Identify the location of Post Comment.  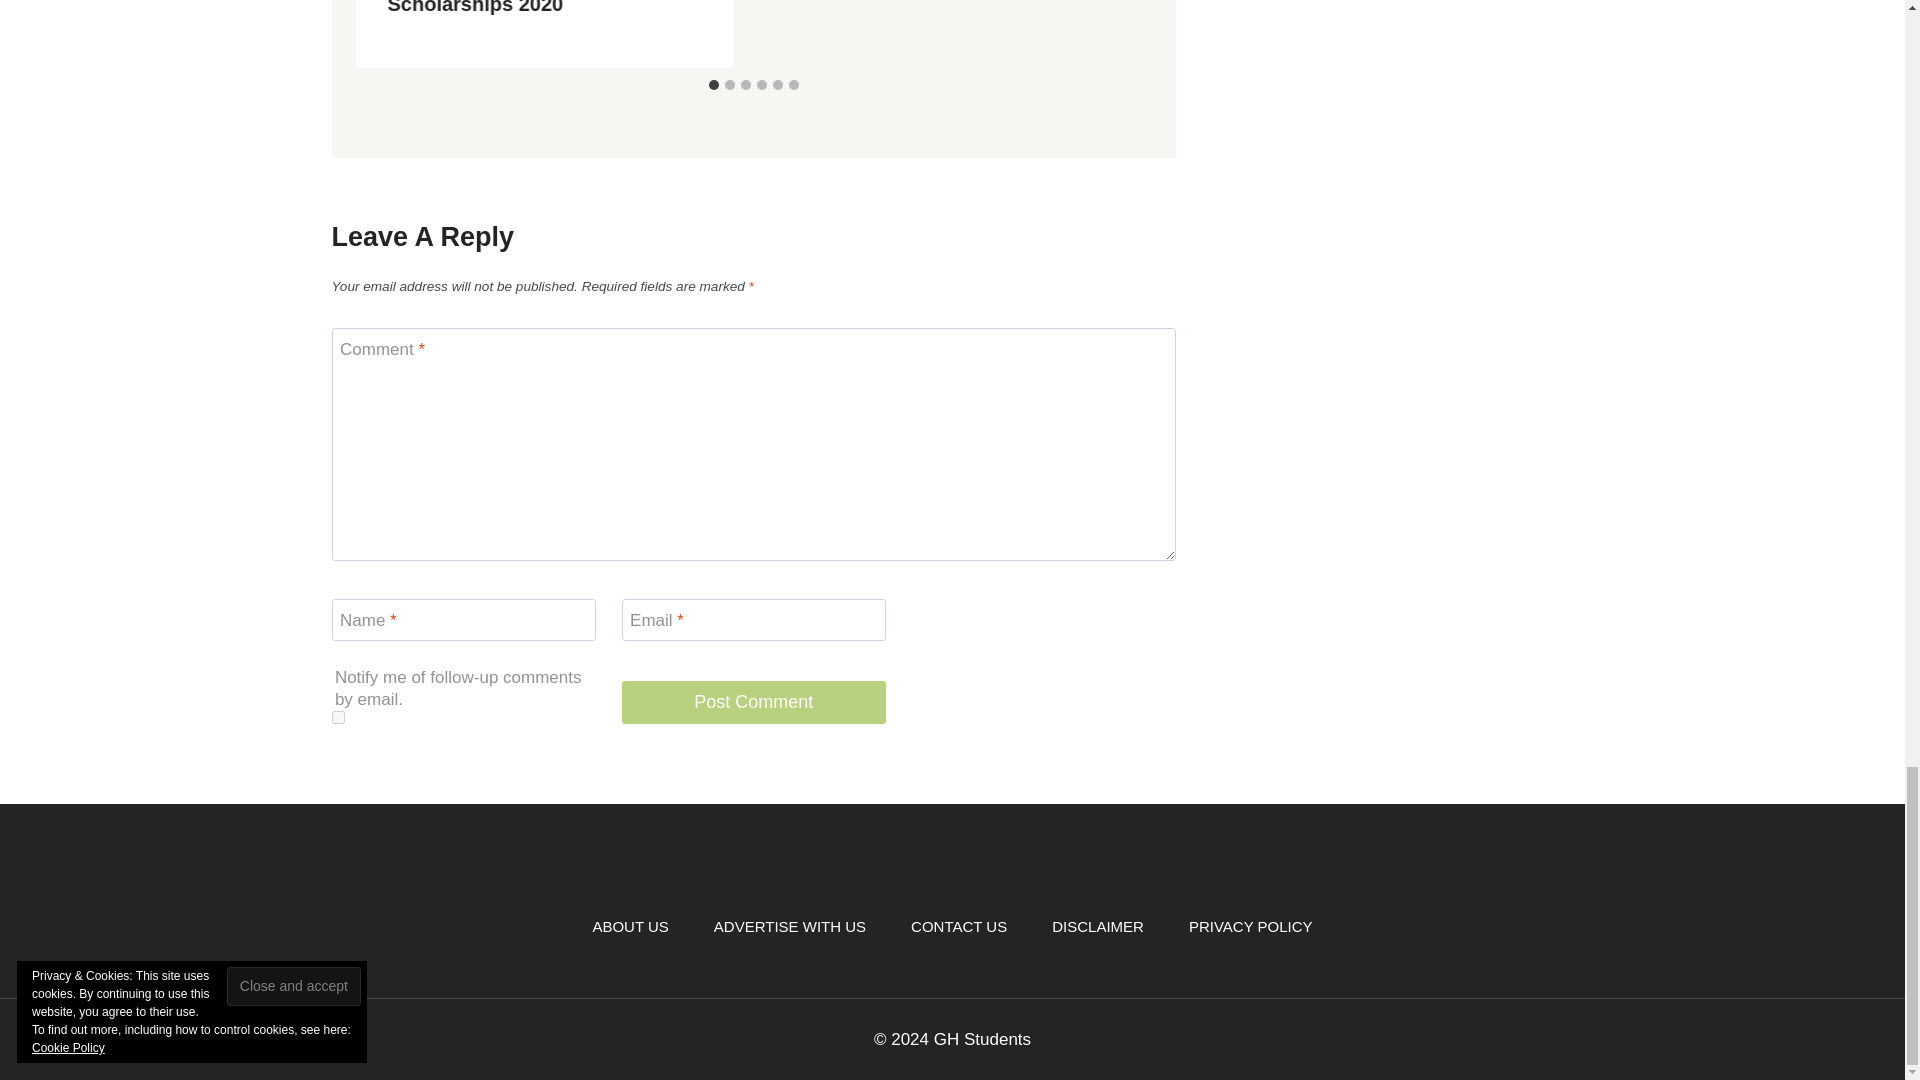
(754, 702).